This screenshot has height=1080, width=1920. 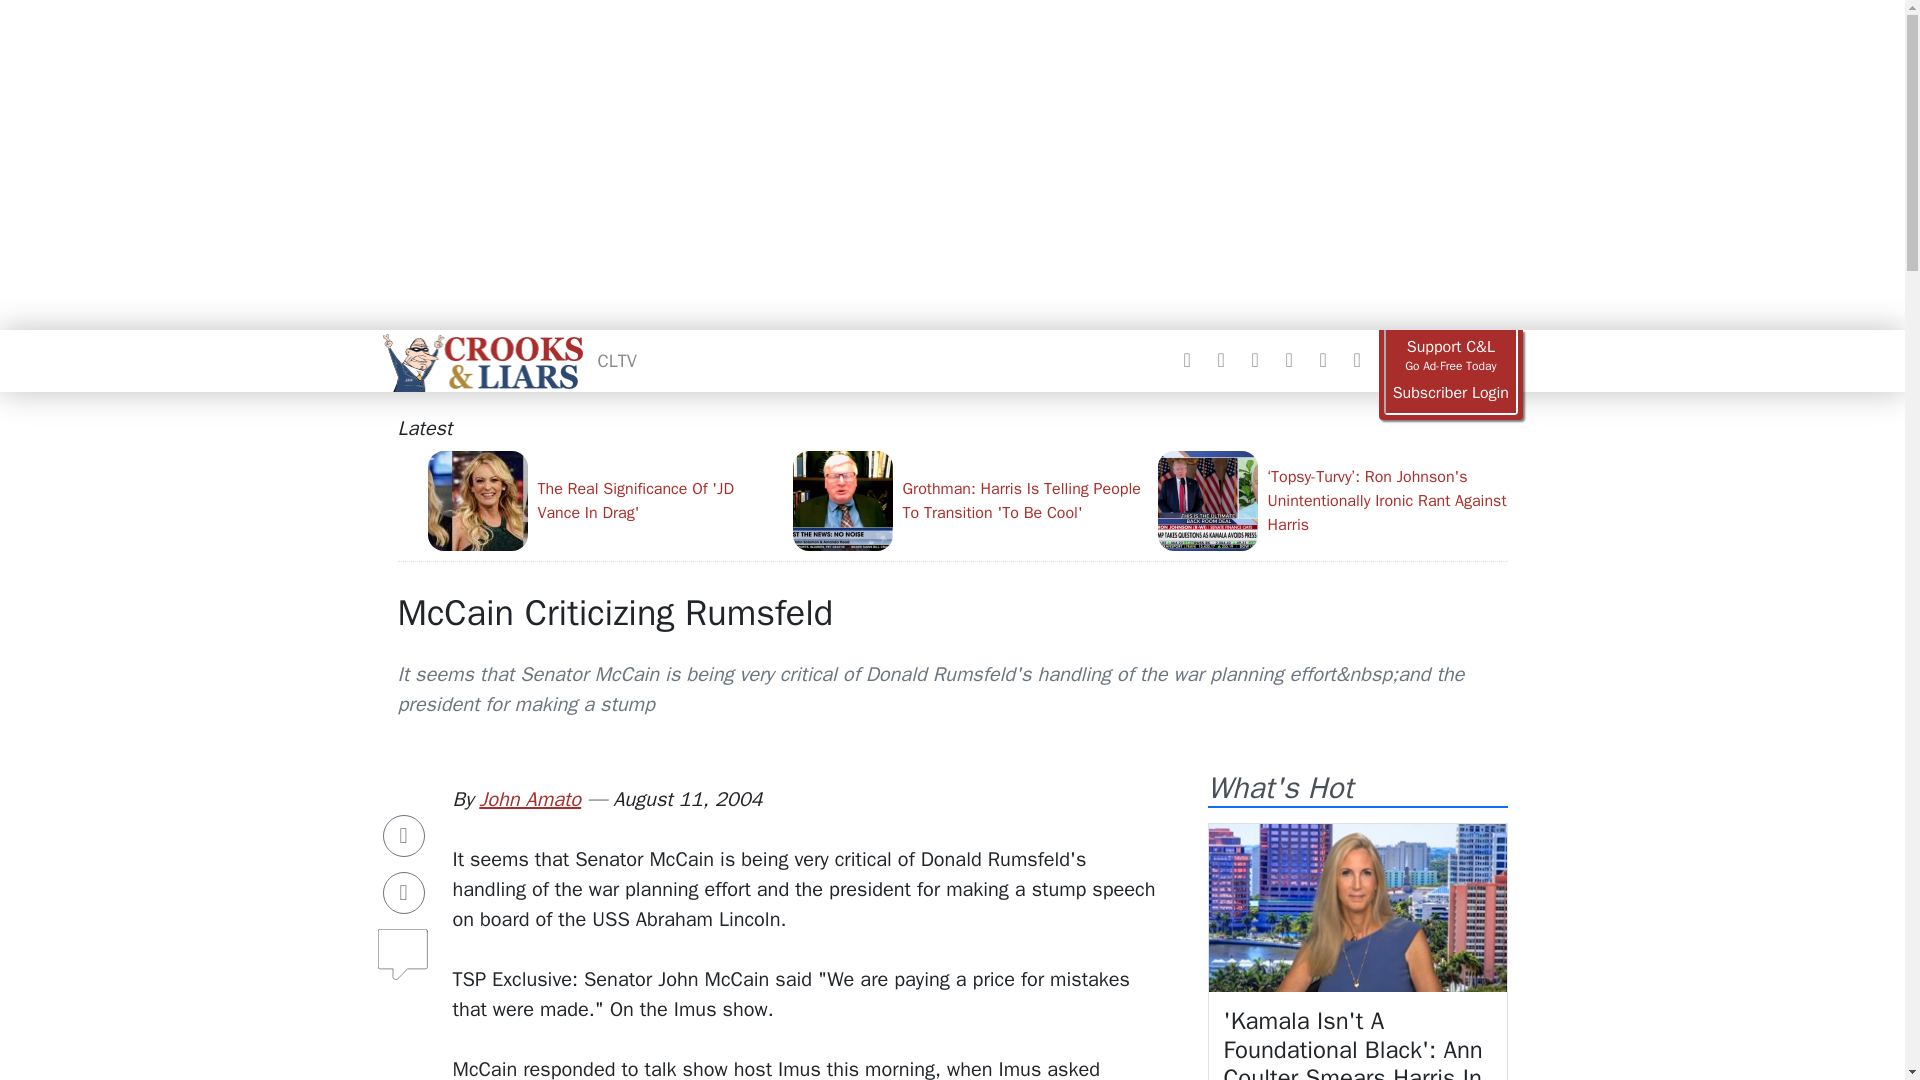 I want to click on Go ad free today!, so click(x=1450, y=356).